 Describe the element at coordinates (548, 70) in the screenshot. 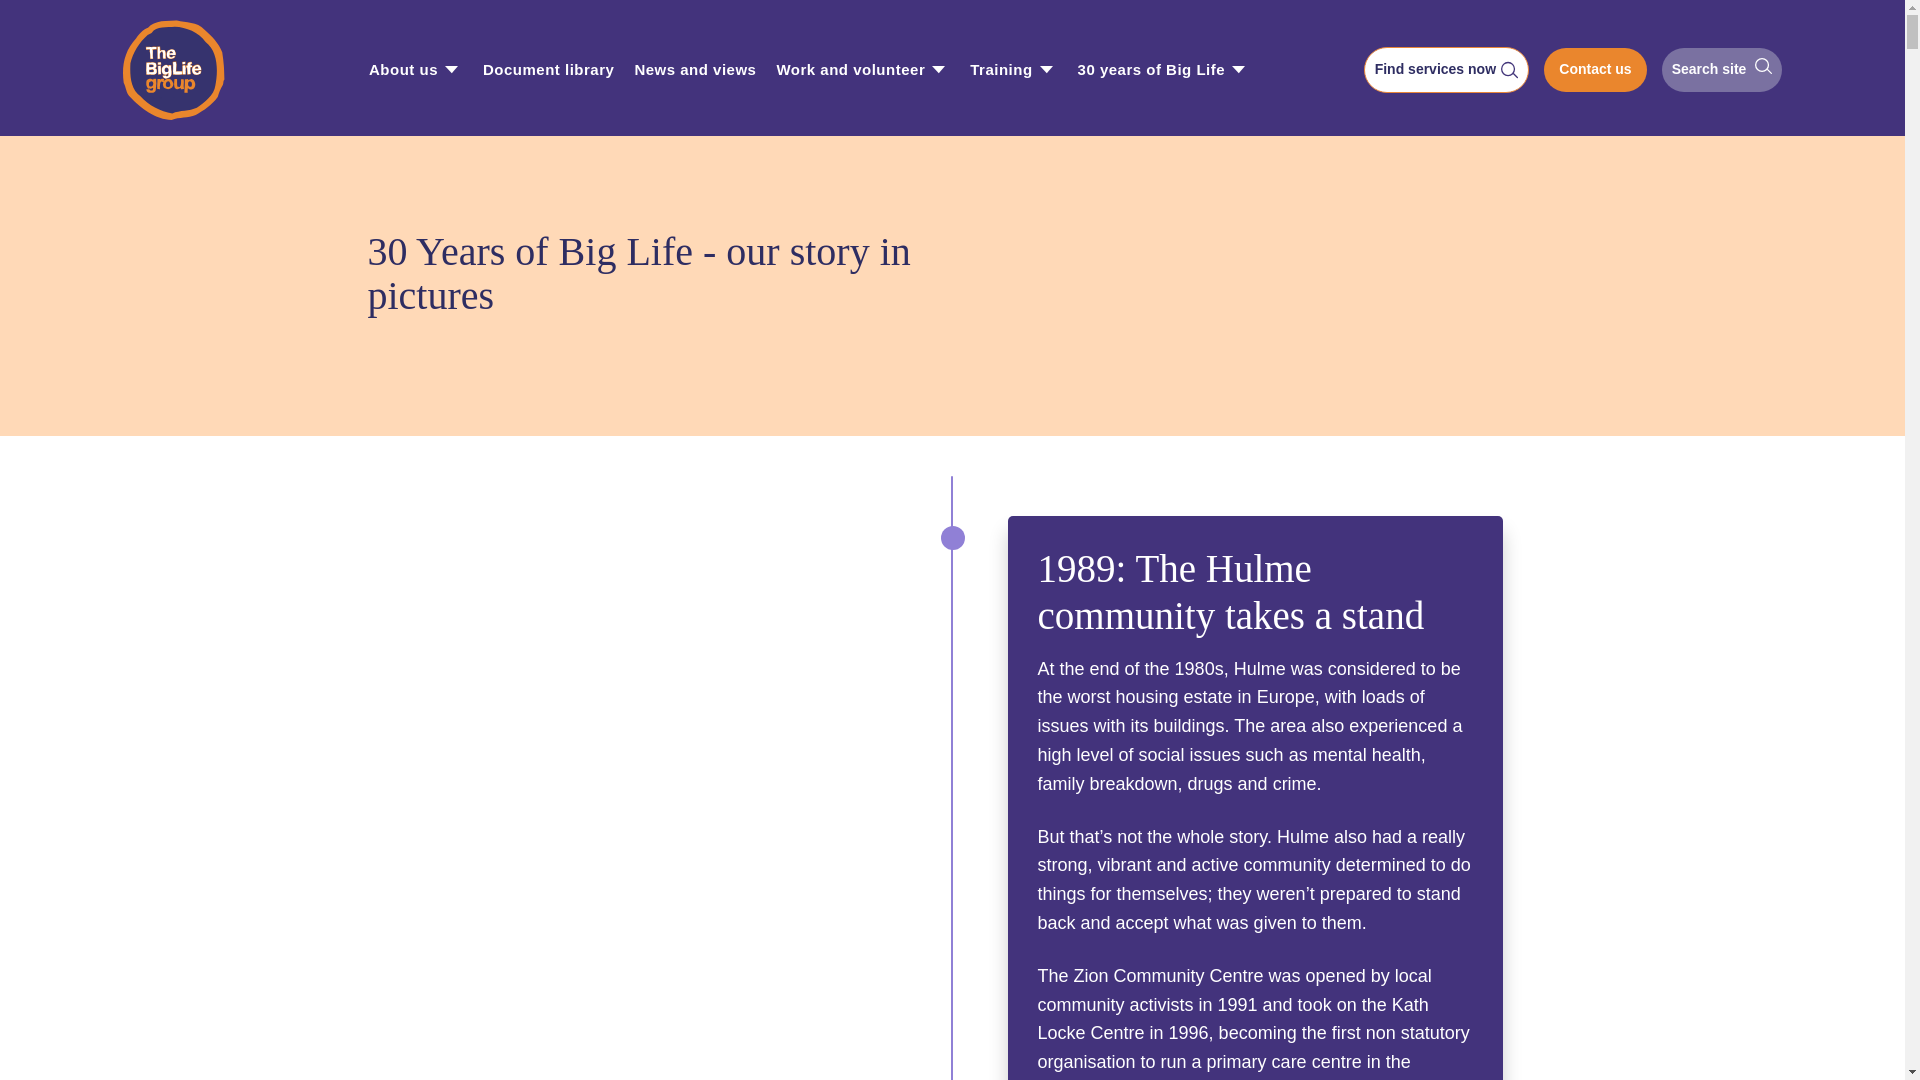

I see `Document library` at that location.